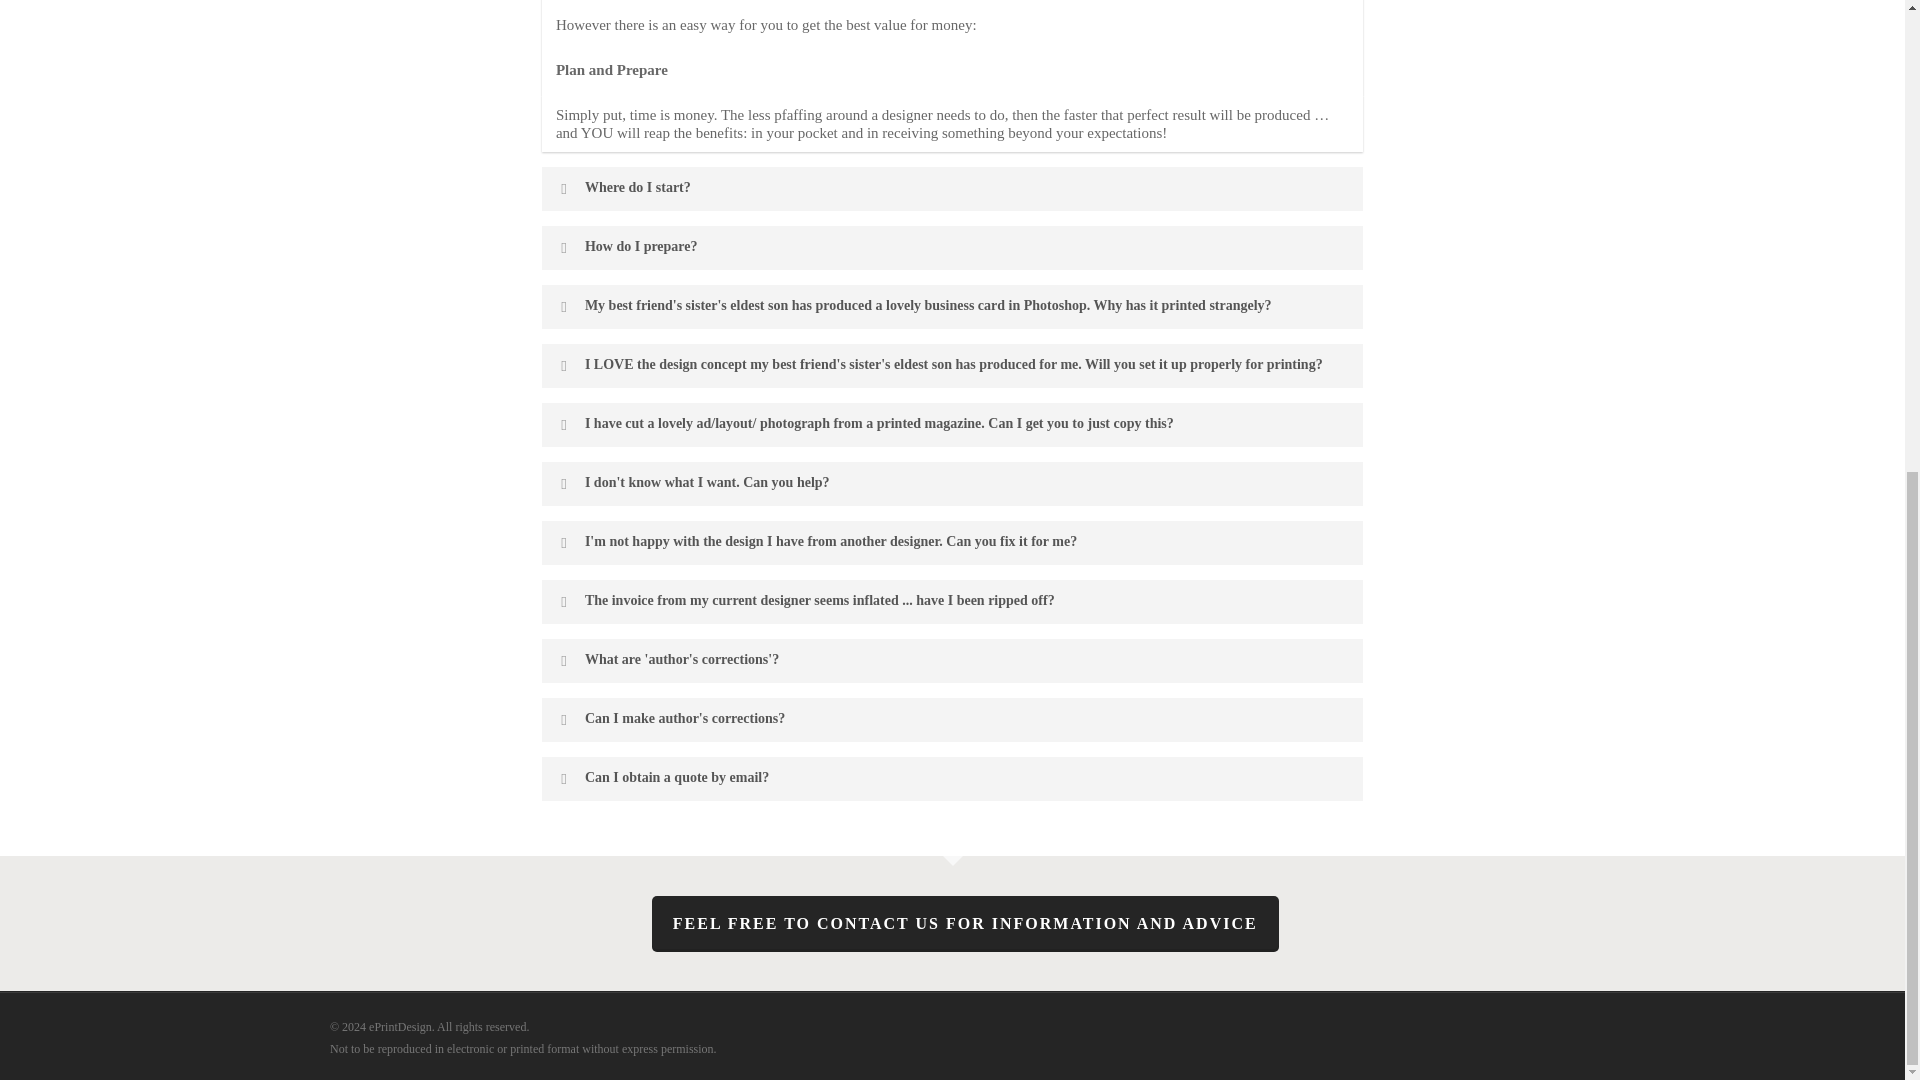 Image resolution: width=1920 pixels, height=1080 pixels. I want to click on FEEL FREE TO CONTACT US FOR INFORMATION AND ADVICE, so click(965, 924).